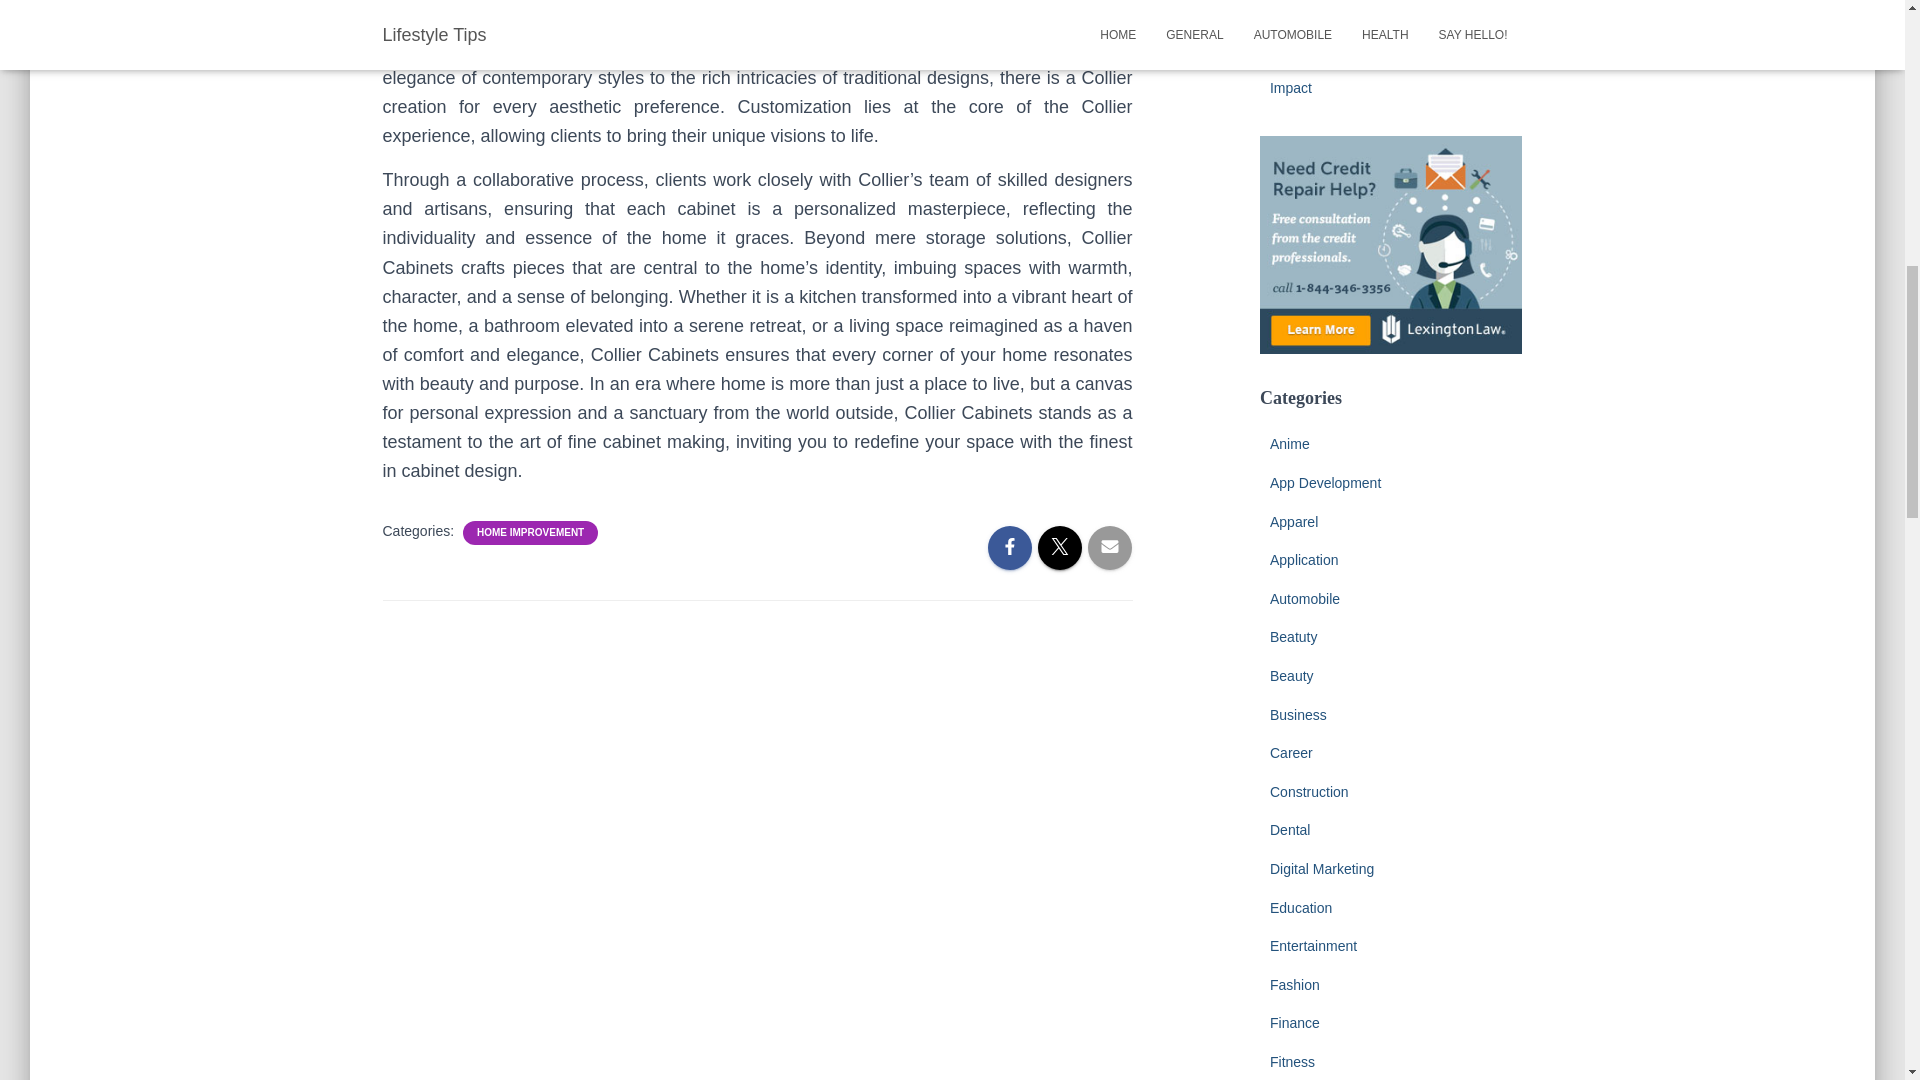 The image size is (1920, 1080). What do you see at coordinates (1294, 1023) in the screenshot?
I see `Finance` at bounding box center [1294, 1023].